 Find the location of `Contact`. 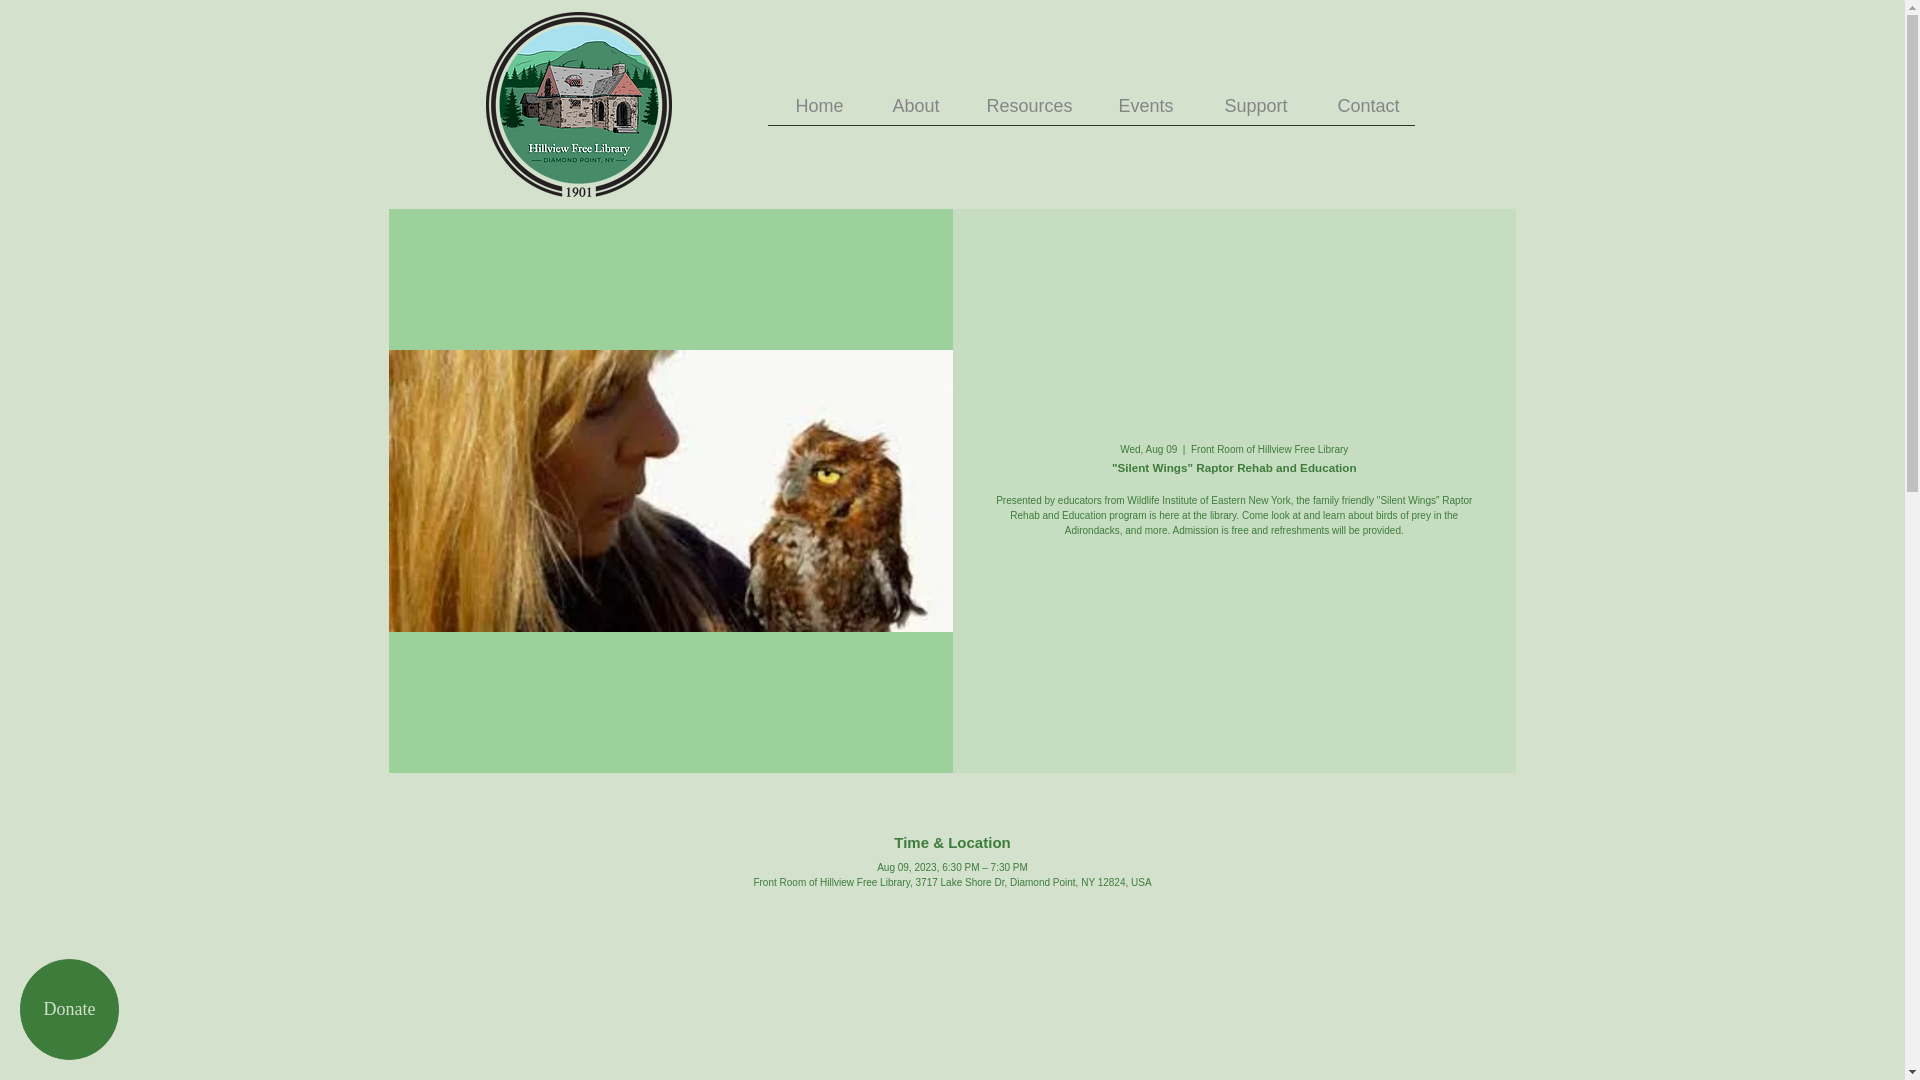

Contact is located at coordinates (1357, 112).